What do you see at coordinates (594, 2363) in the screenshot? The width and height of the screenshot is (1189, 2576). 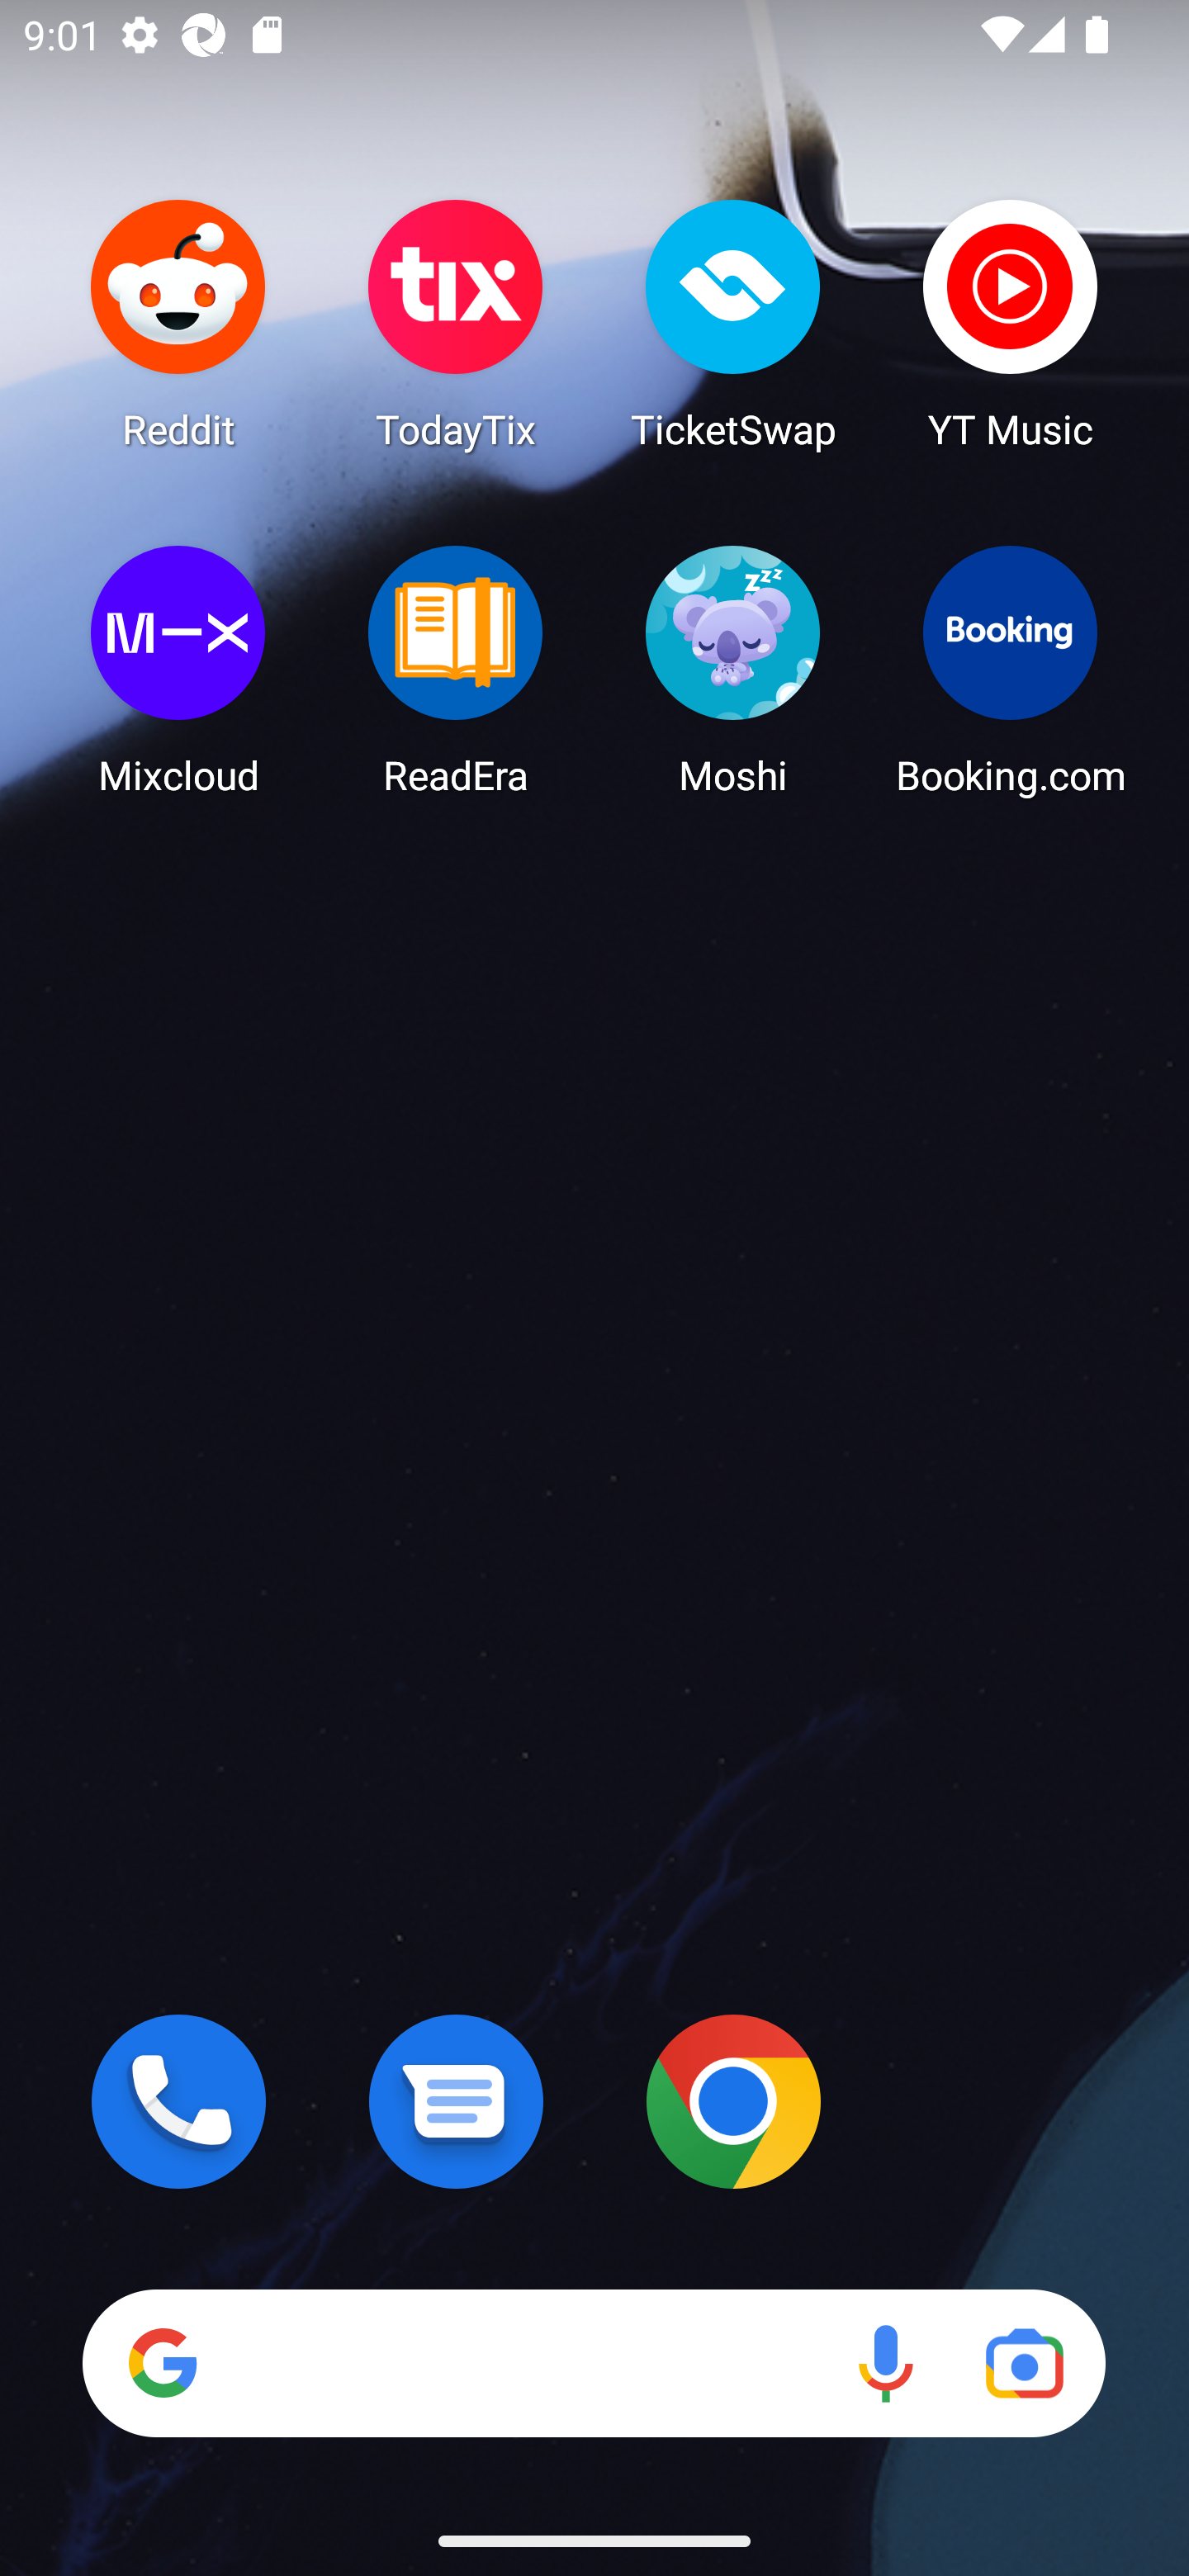 I see `Search Voice search Google Lens` at bounding box center [594, 2363].